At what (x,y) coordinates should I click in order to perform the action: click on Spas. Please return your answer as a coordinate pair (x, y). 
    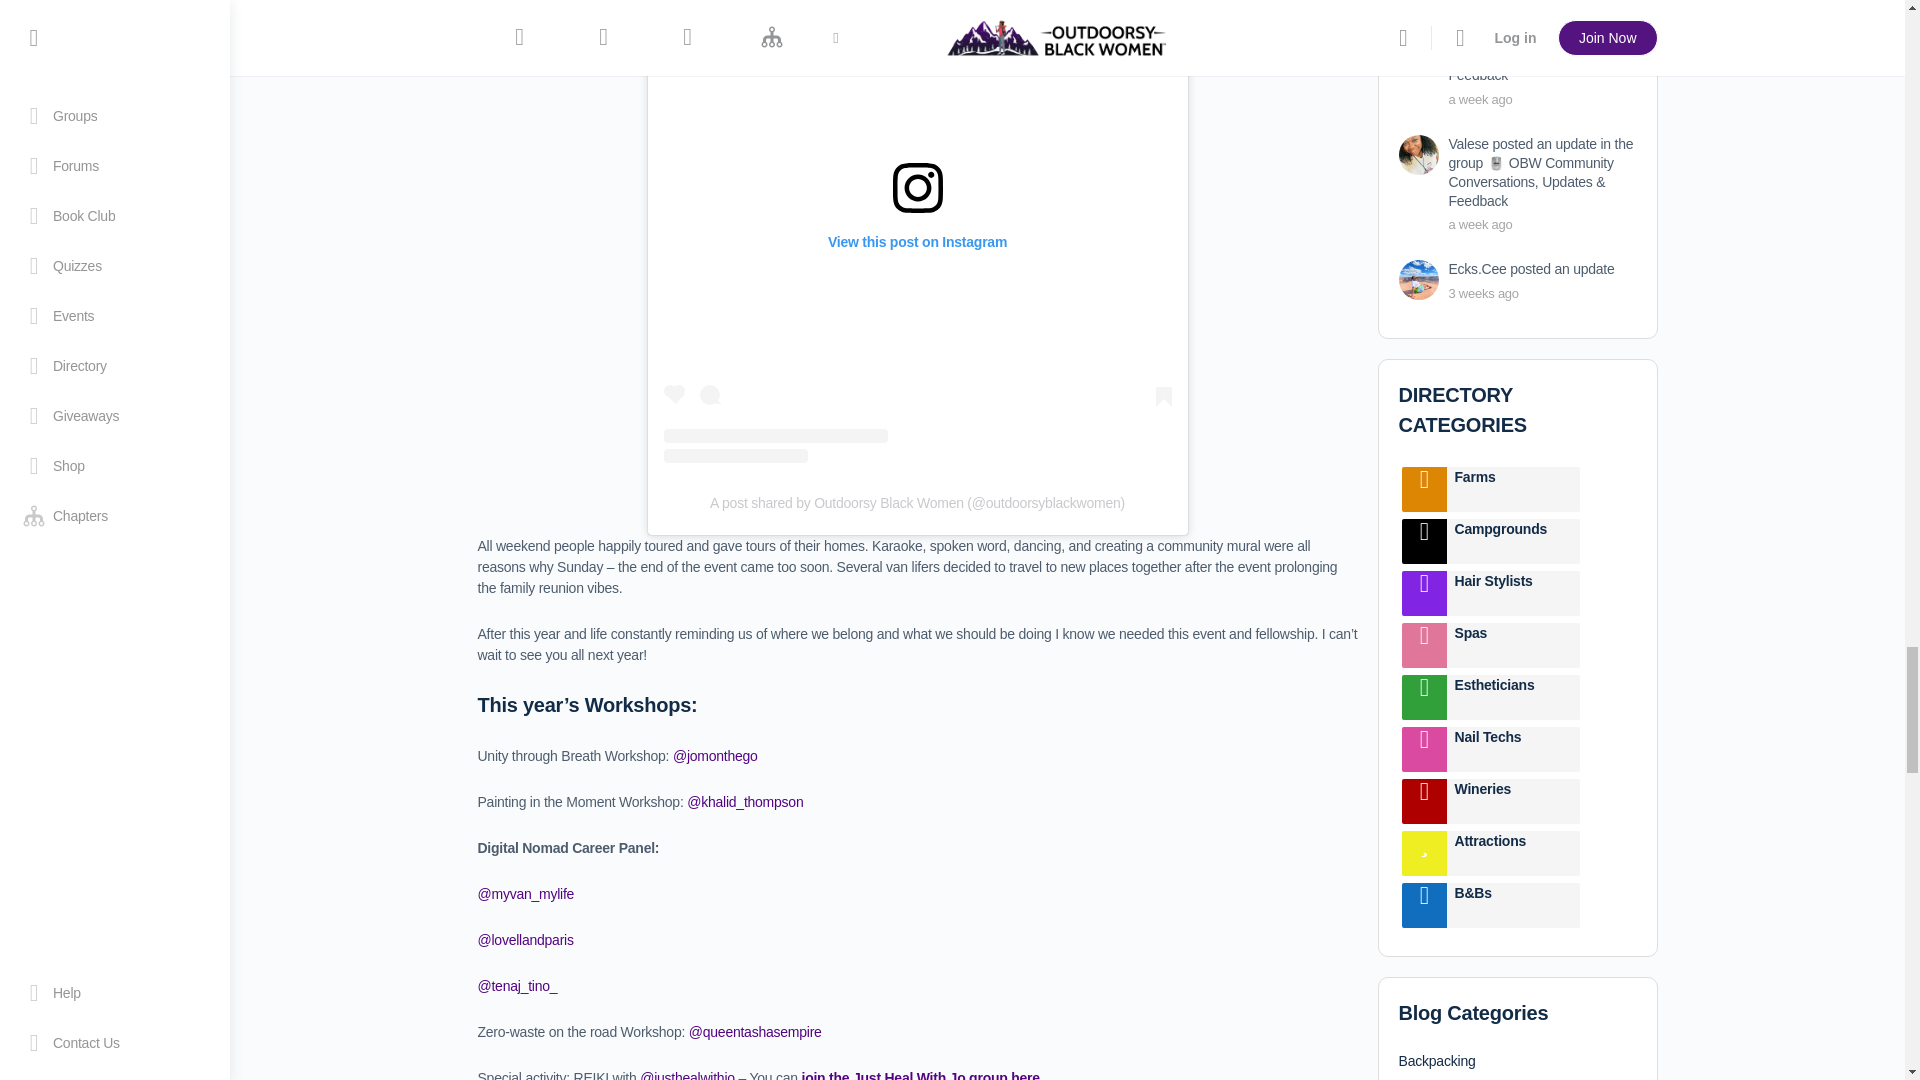
    Looking at the image, I should click on (1512, 646).